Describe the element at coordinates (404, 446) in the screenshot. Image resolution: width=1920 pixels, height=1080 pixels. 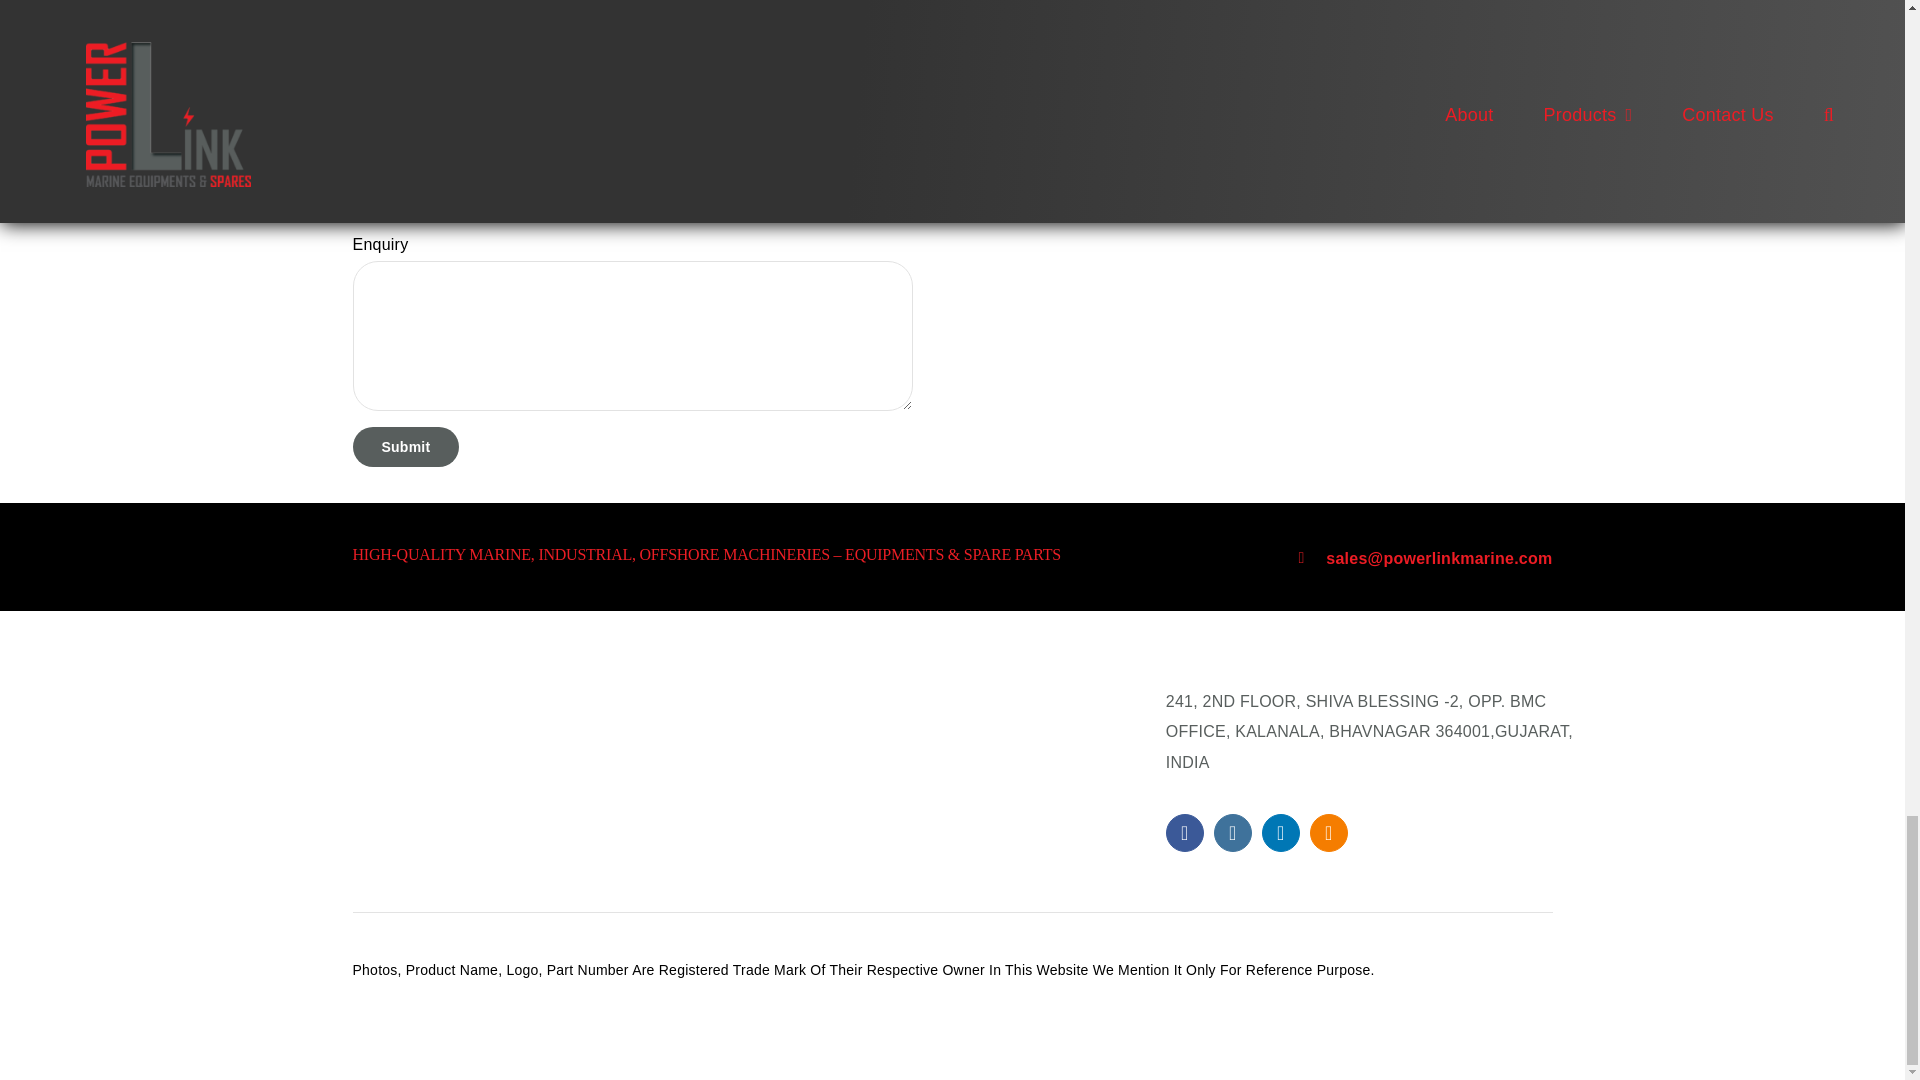
I see `Submit` at that location.